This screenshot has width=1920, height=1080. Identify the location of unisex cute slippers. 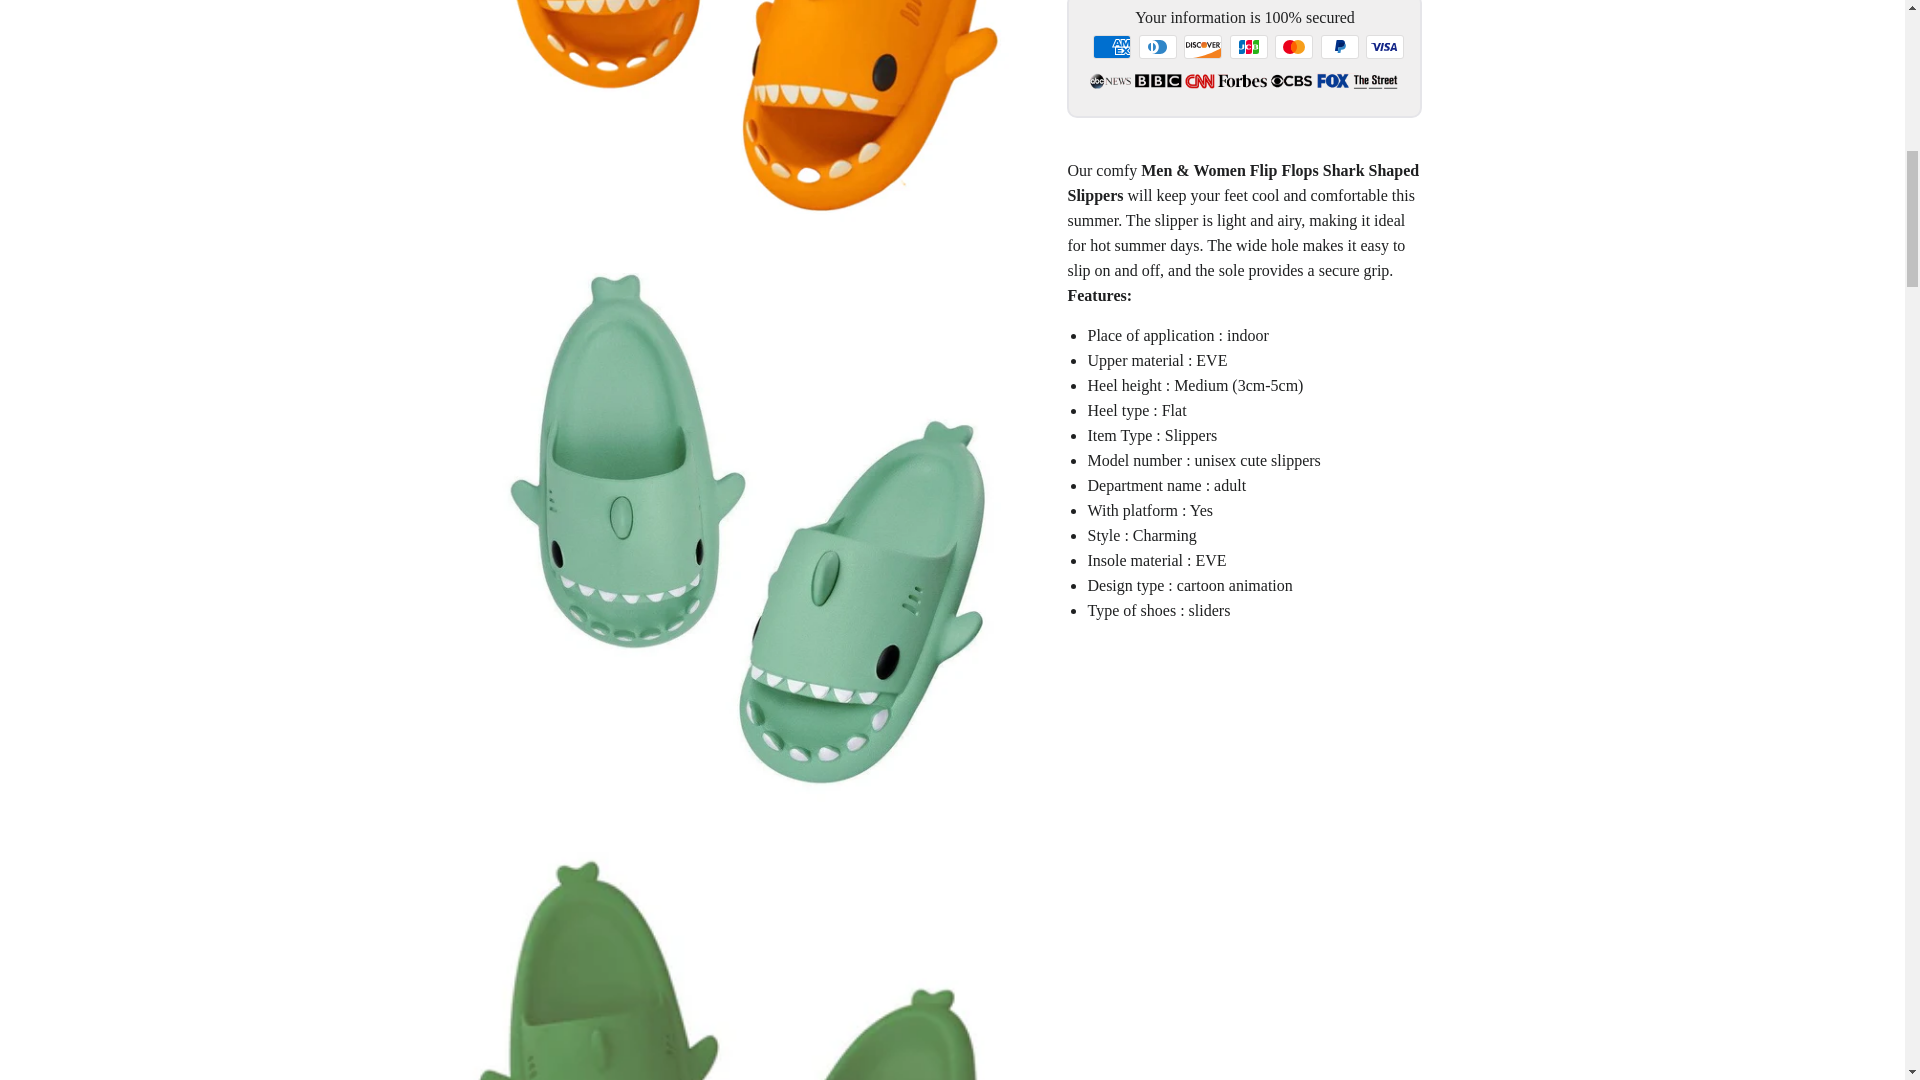
(1257, 460).